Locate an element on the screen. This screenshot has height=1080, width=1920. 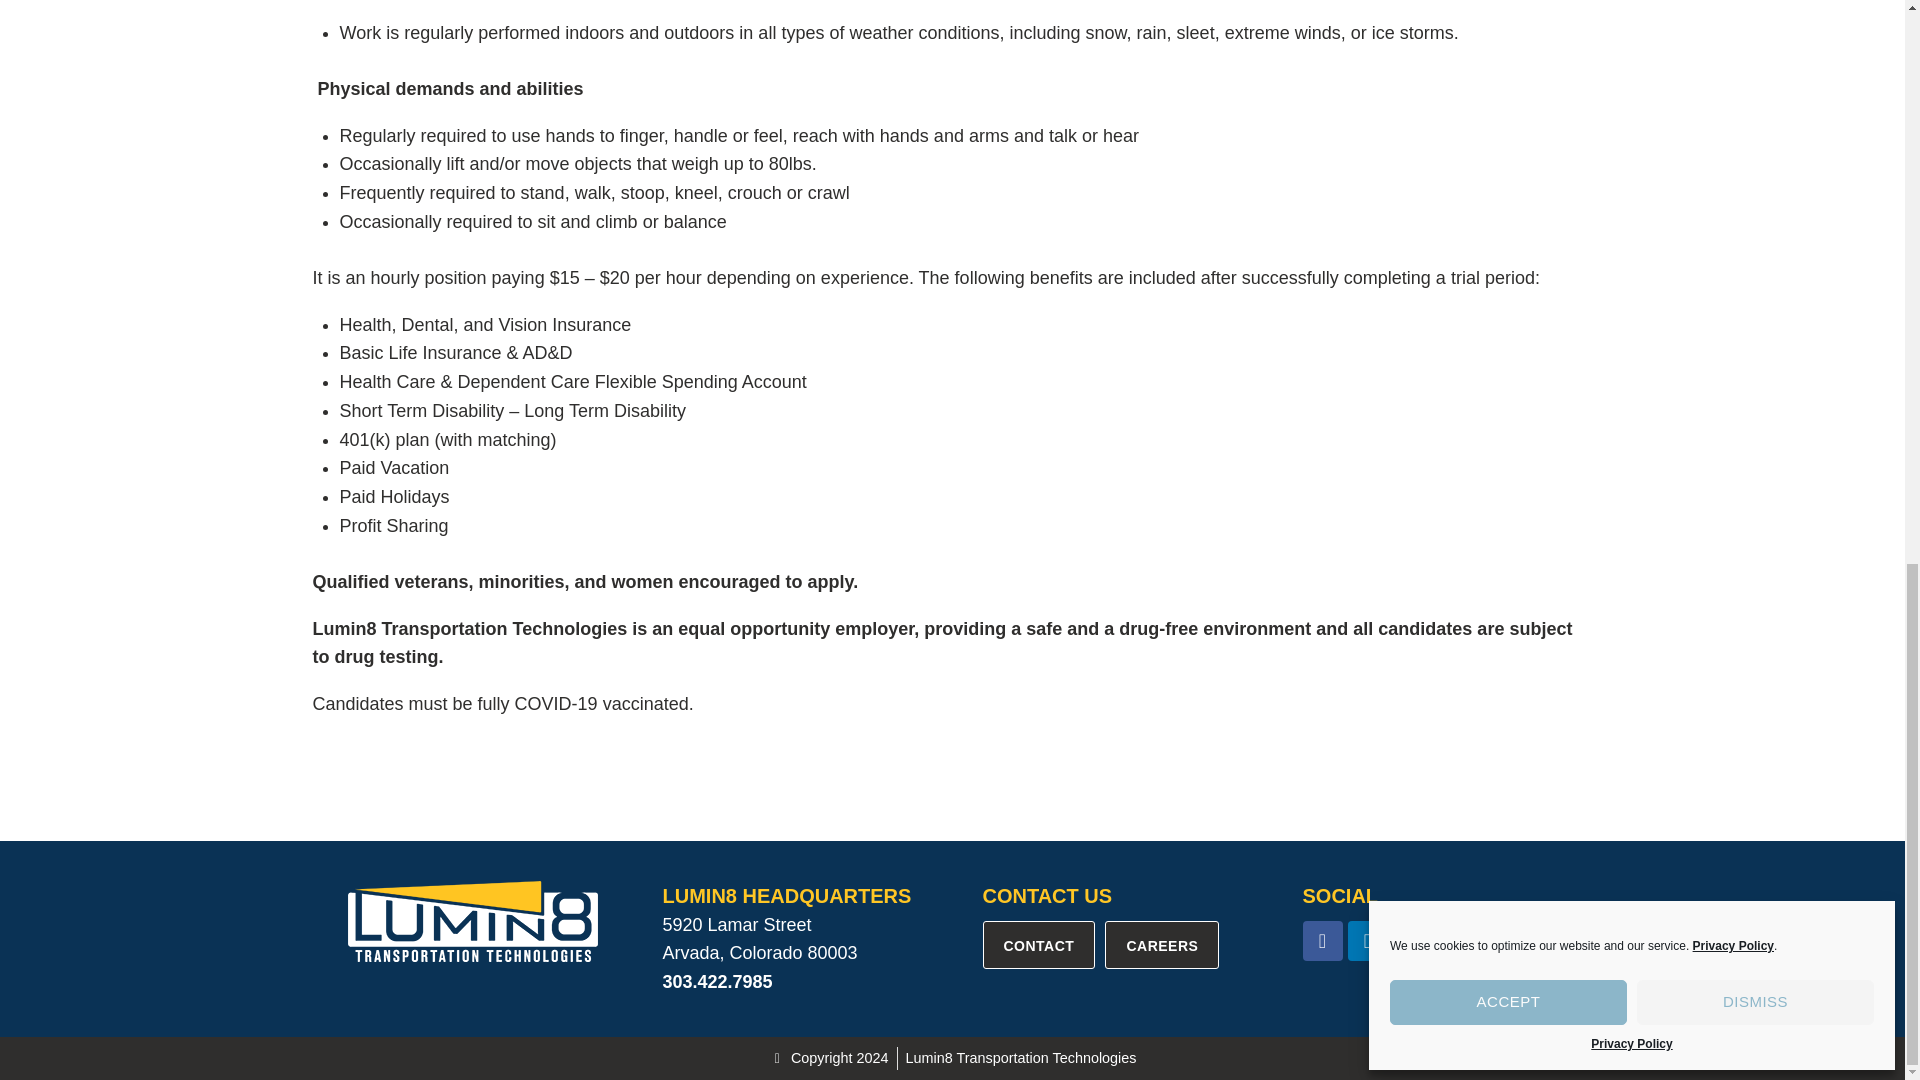
CAREERS is located at coordinates (1162, 944).